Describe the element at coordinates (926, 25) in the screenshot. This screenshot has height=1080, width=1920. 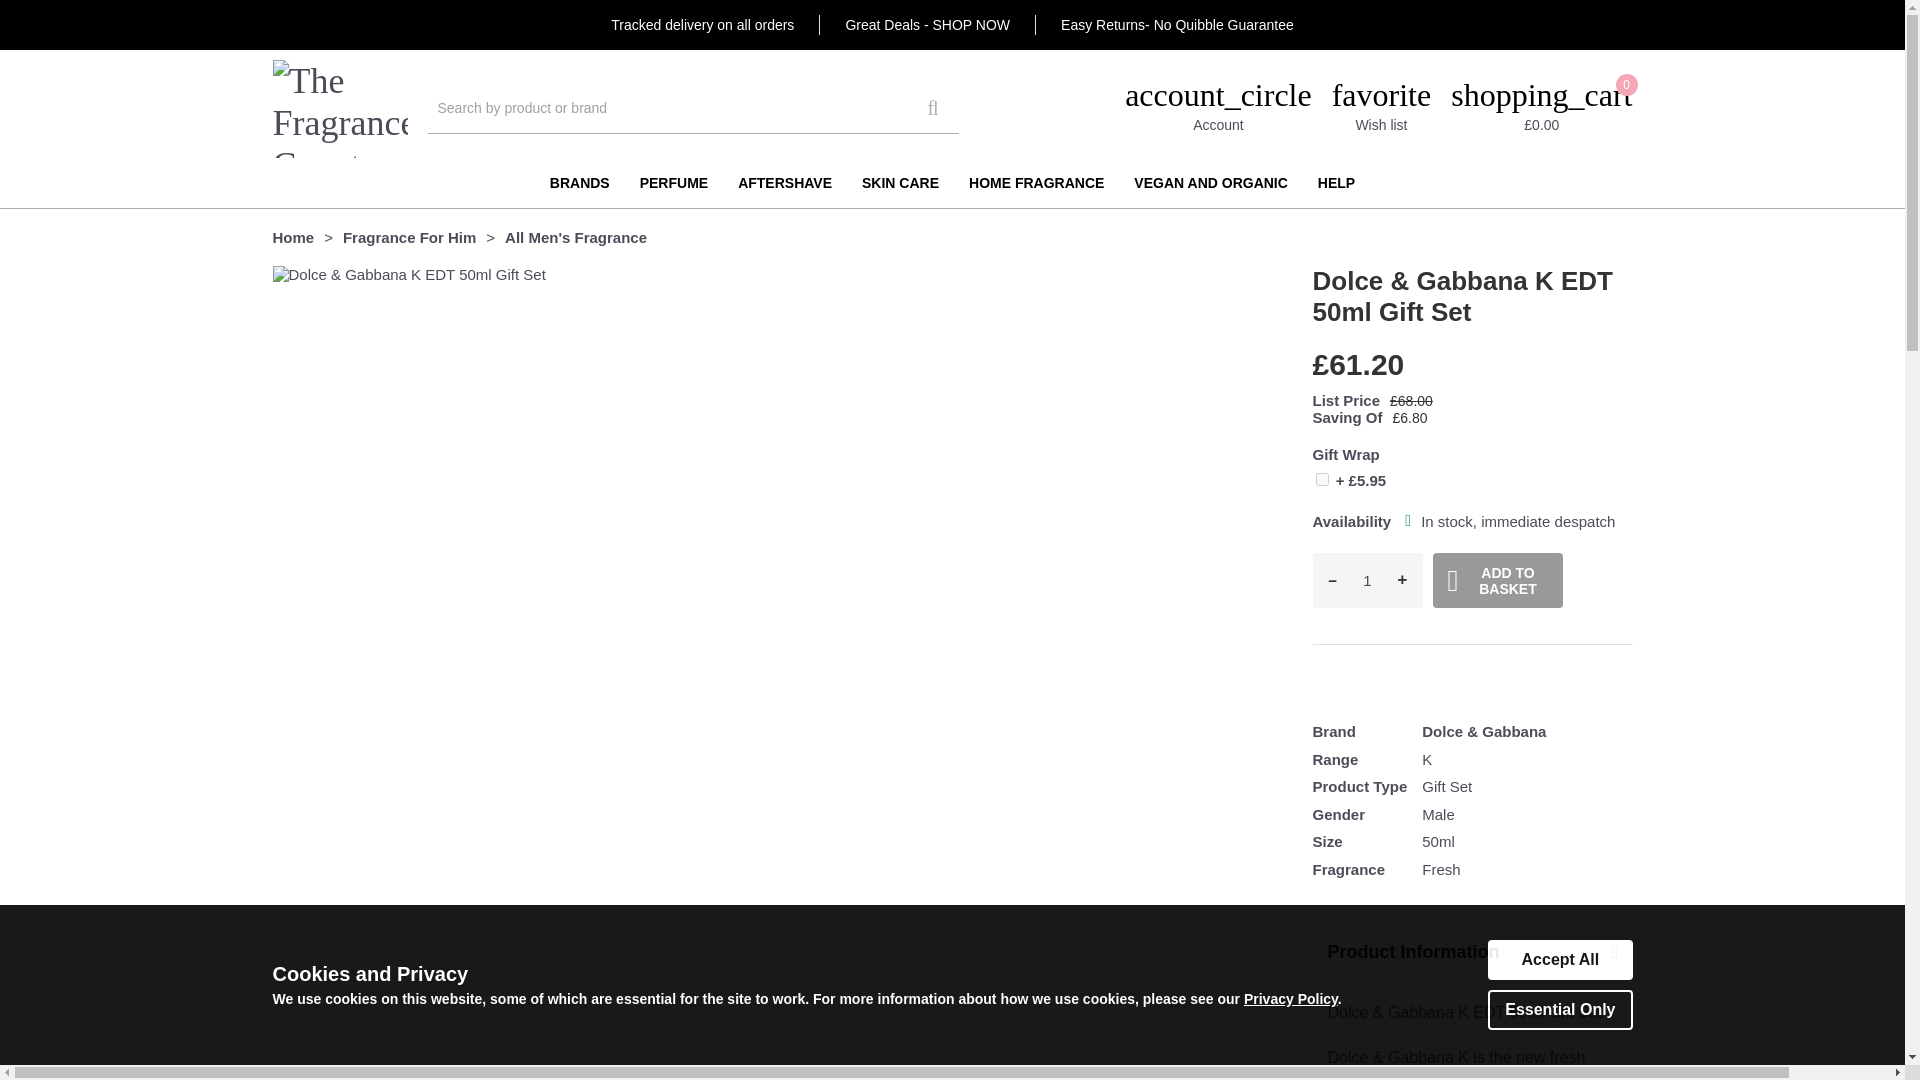
I see `BRANDS` at that location.